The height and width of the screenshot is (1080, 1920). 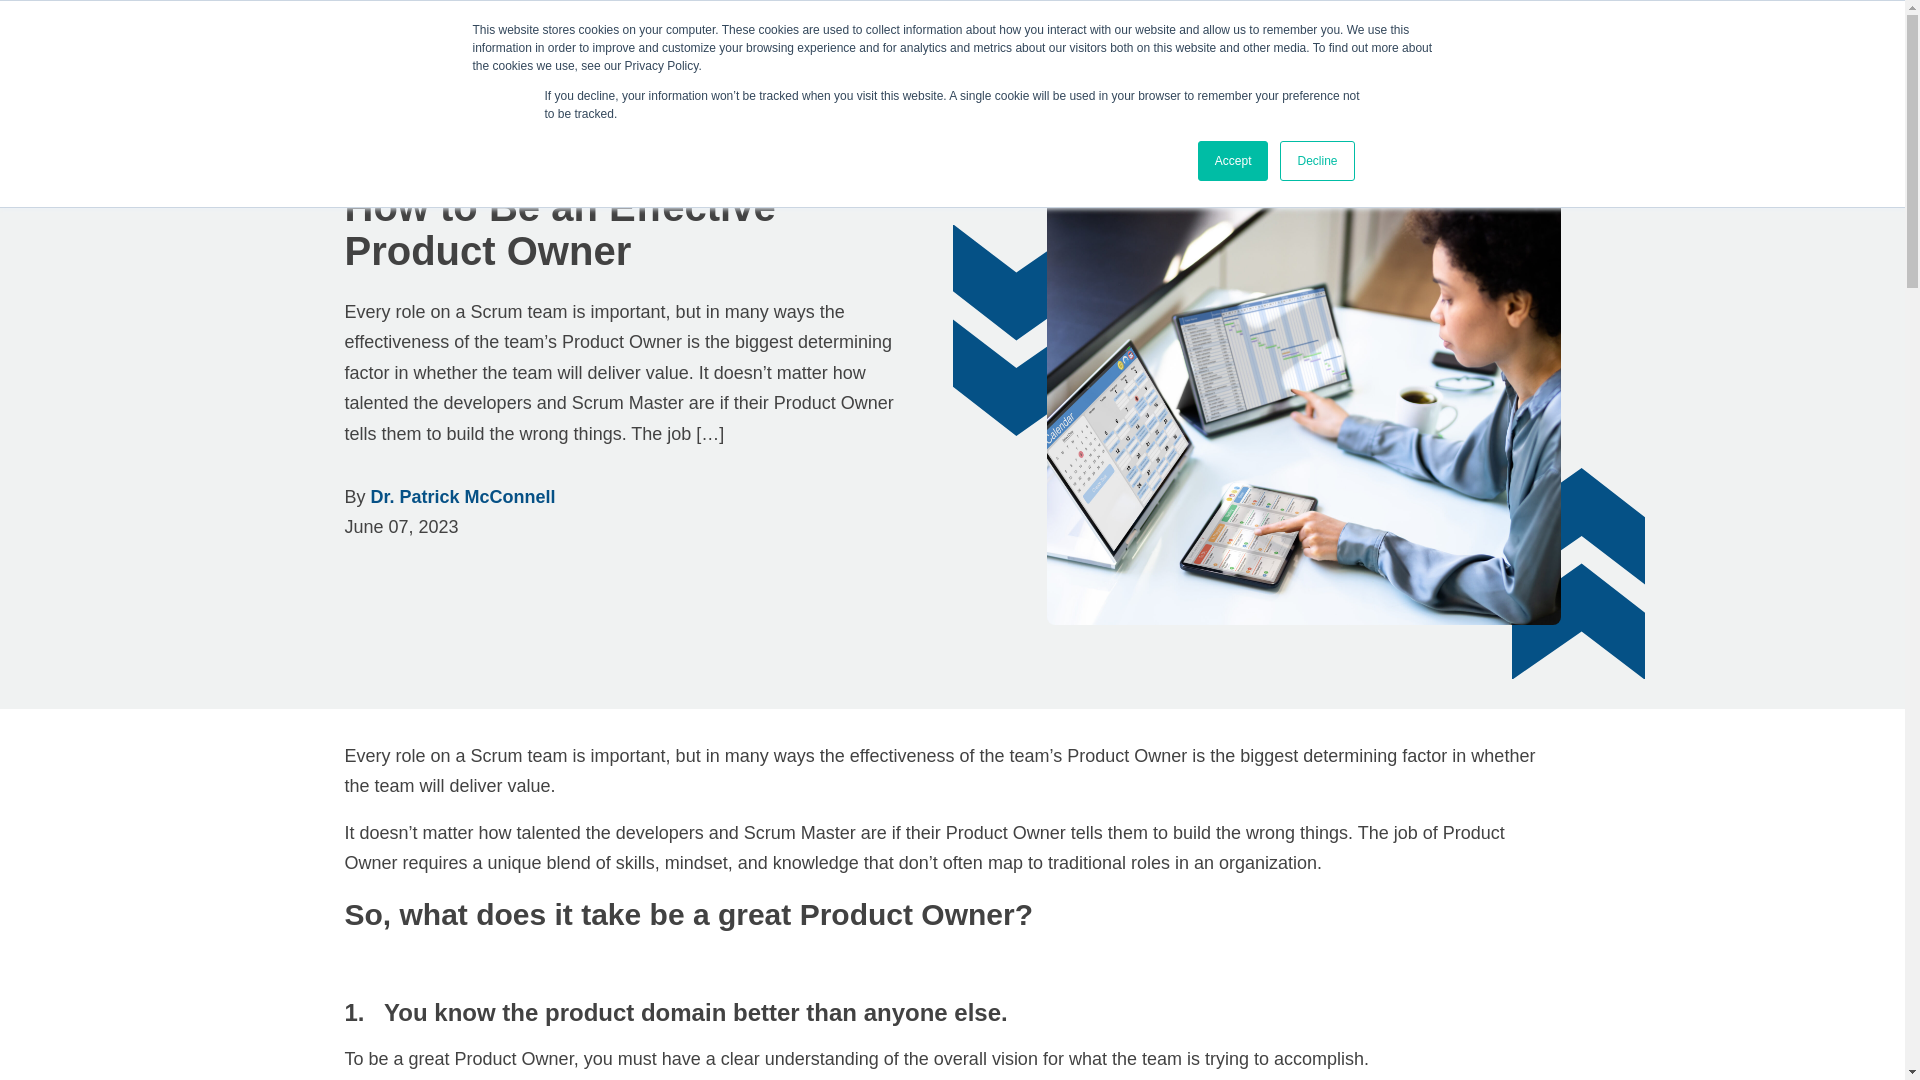 I want to click on About NextUp, so click(x=1326, y=48).